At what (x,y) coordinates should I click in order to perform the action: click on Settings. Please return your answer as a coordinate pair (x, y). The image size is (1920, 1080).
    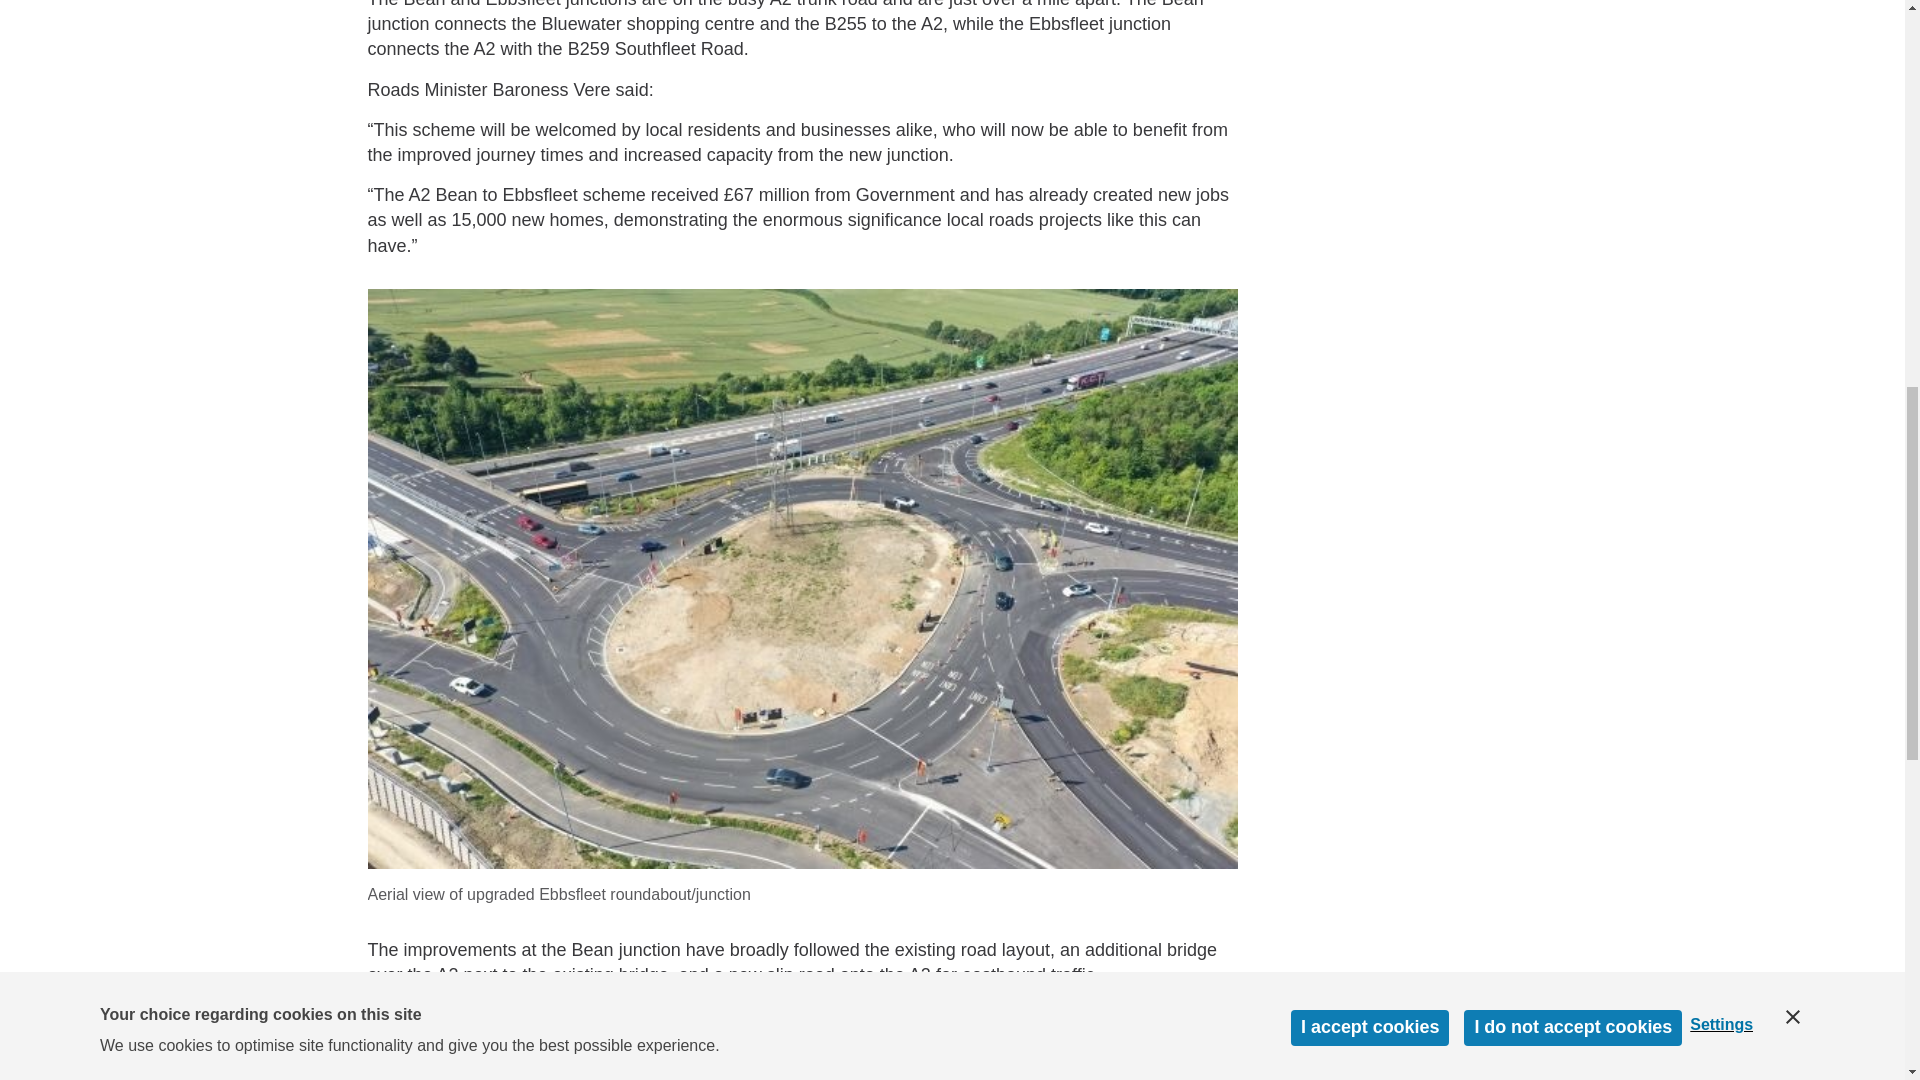
    Looking at the image, I should click on (1730, 5).